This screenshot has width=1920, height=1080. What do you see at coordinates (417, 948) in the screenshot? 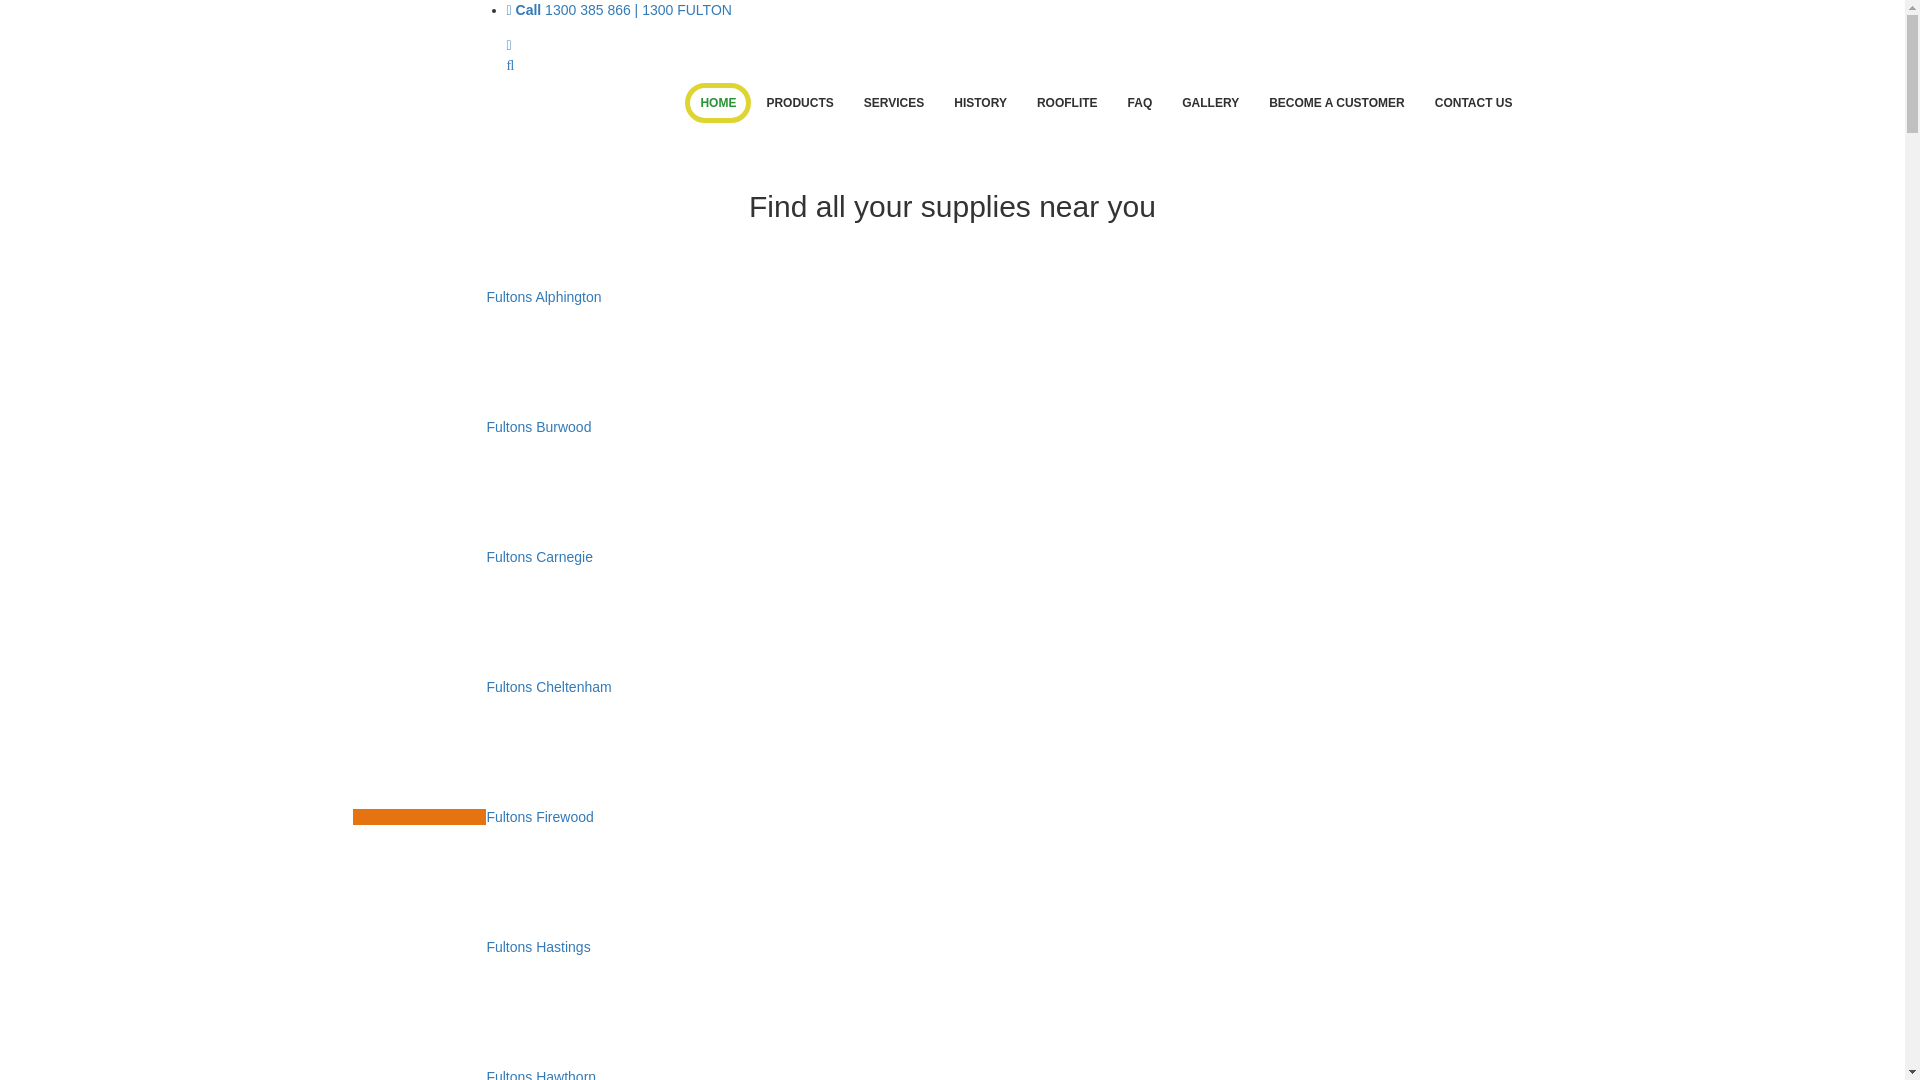
I see `Fultons Hastings` at bounding box center [417, 948].